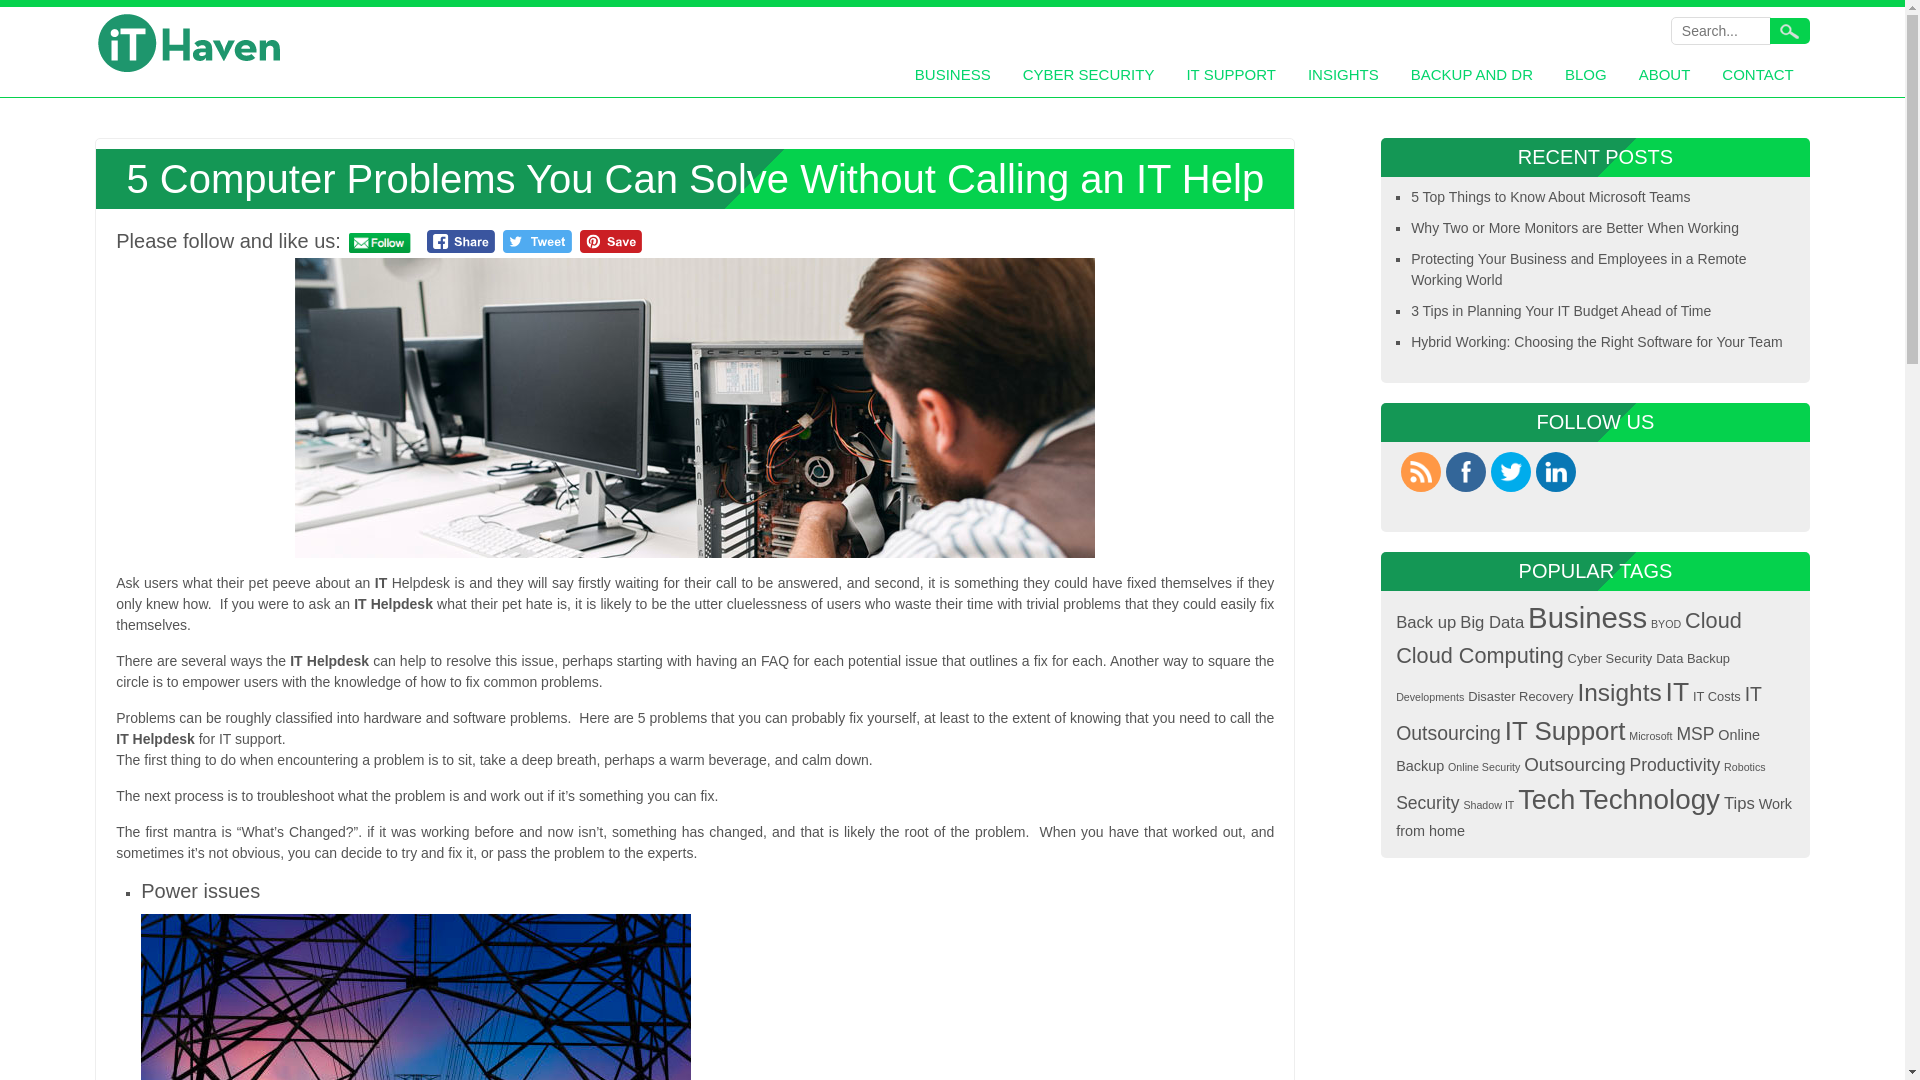 This screenshot has width=1920, height=1080. I want to click on ABOUT, so click(1665, 77).